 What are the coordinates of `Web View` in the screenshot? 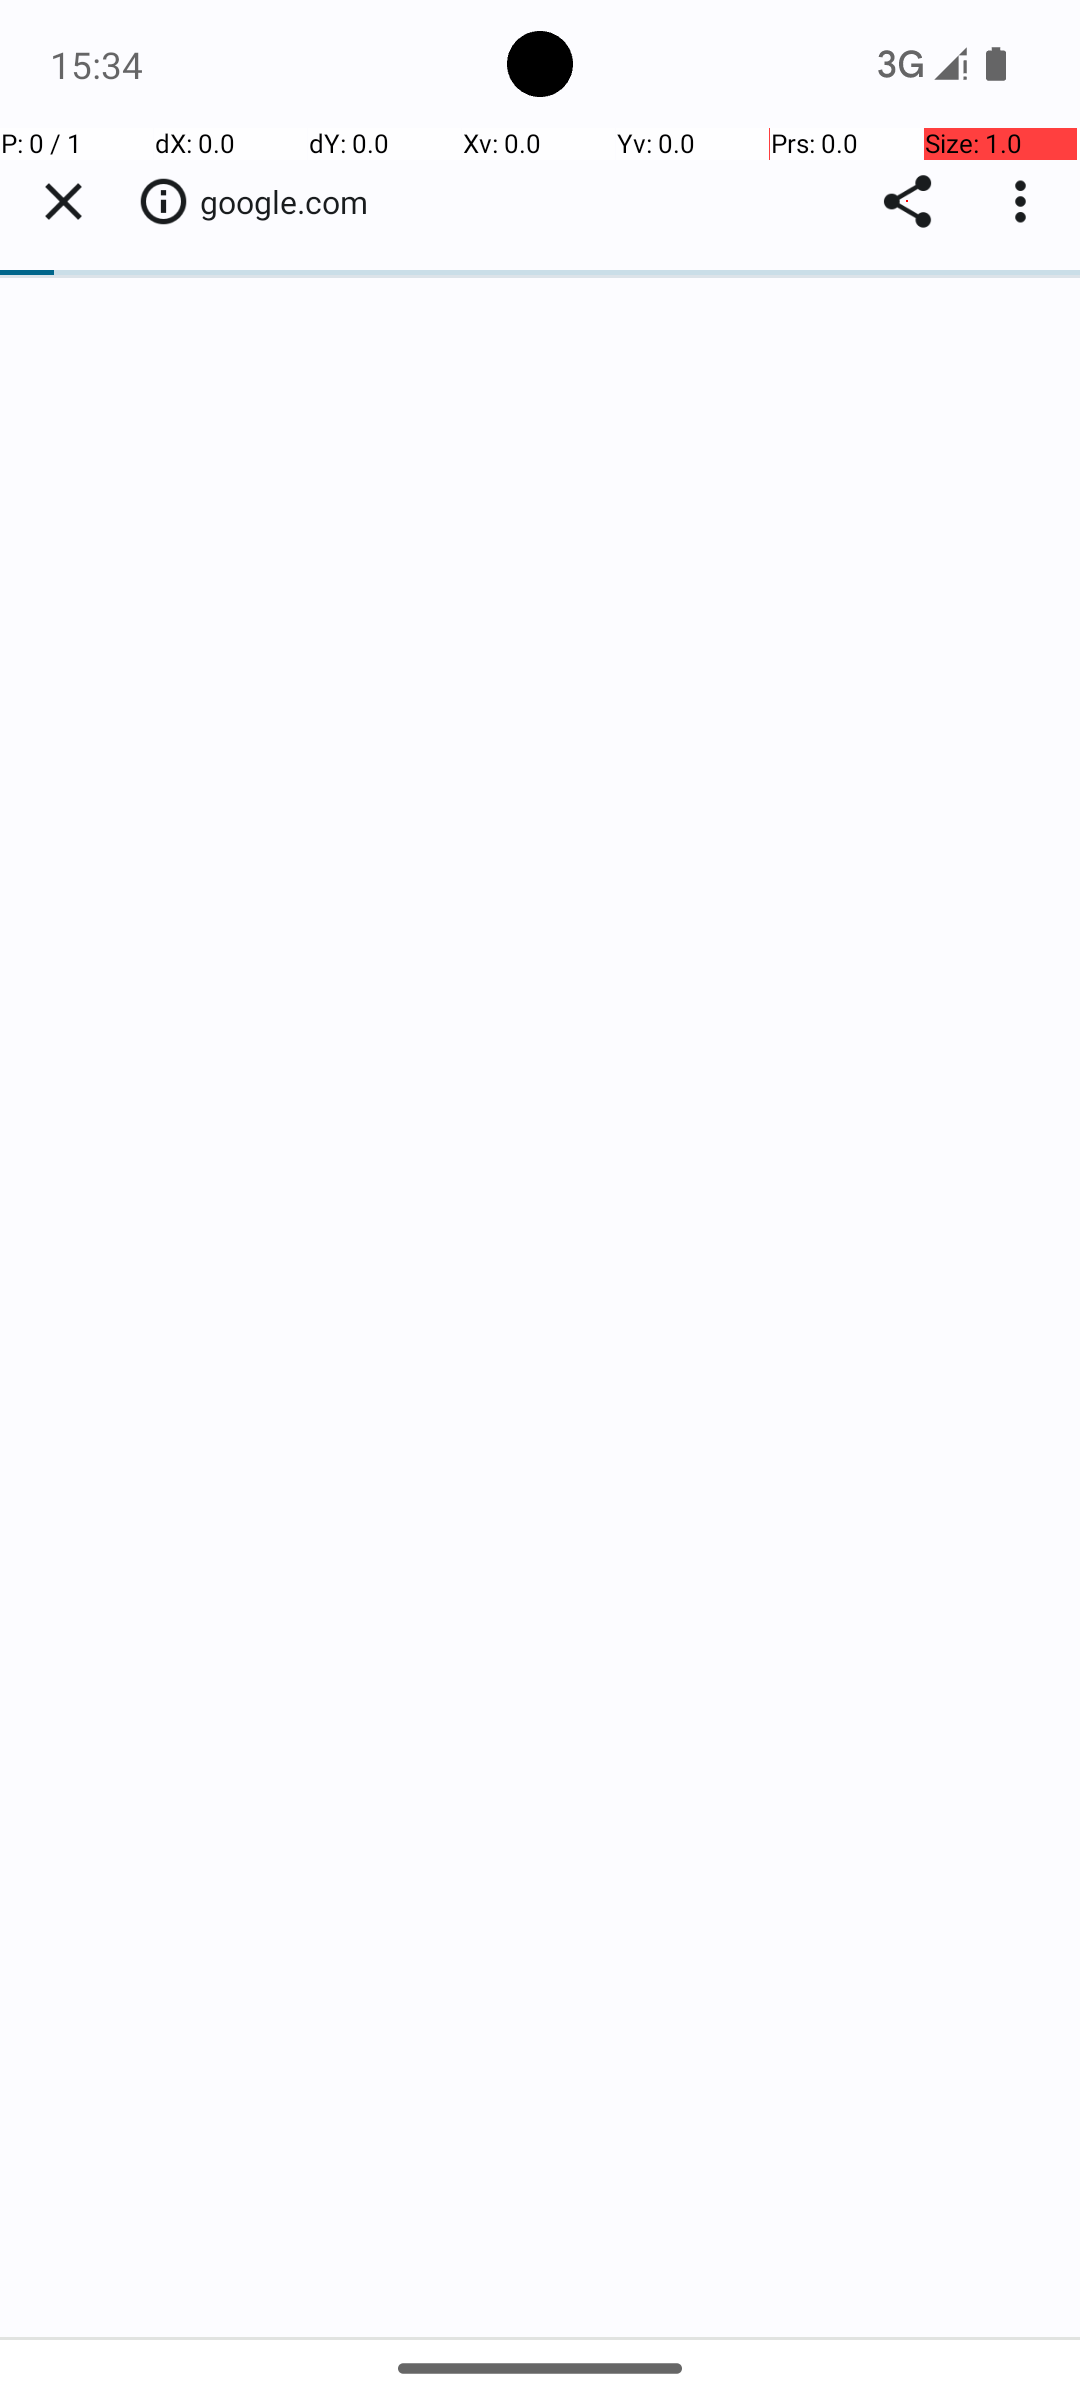 It's located at (540, 1232).